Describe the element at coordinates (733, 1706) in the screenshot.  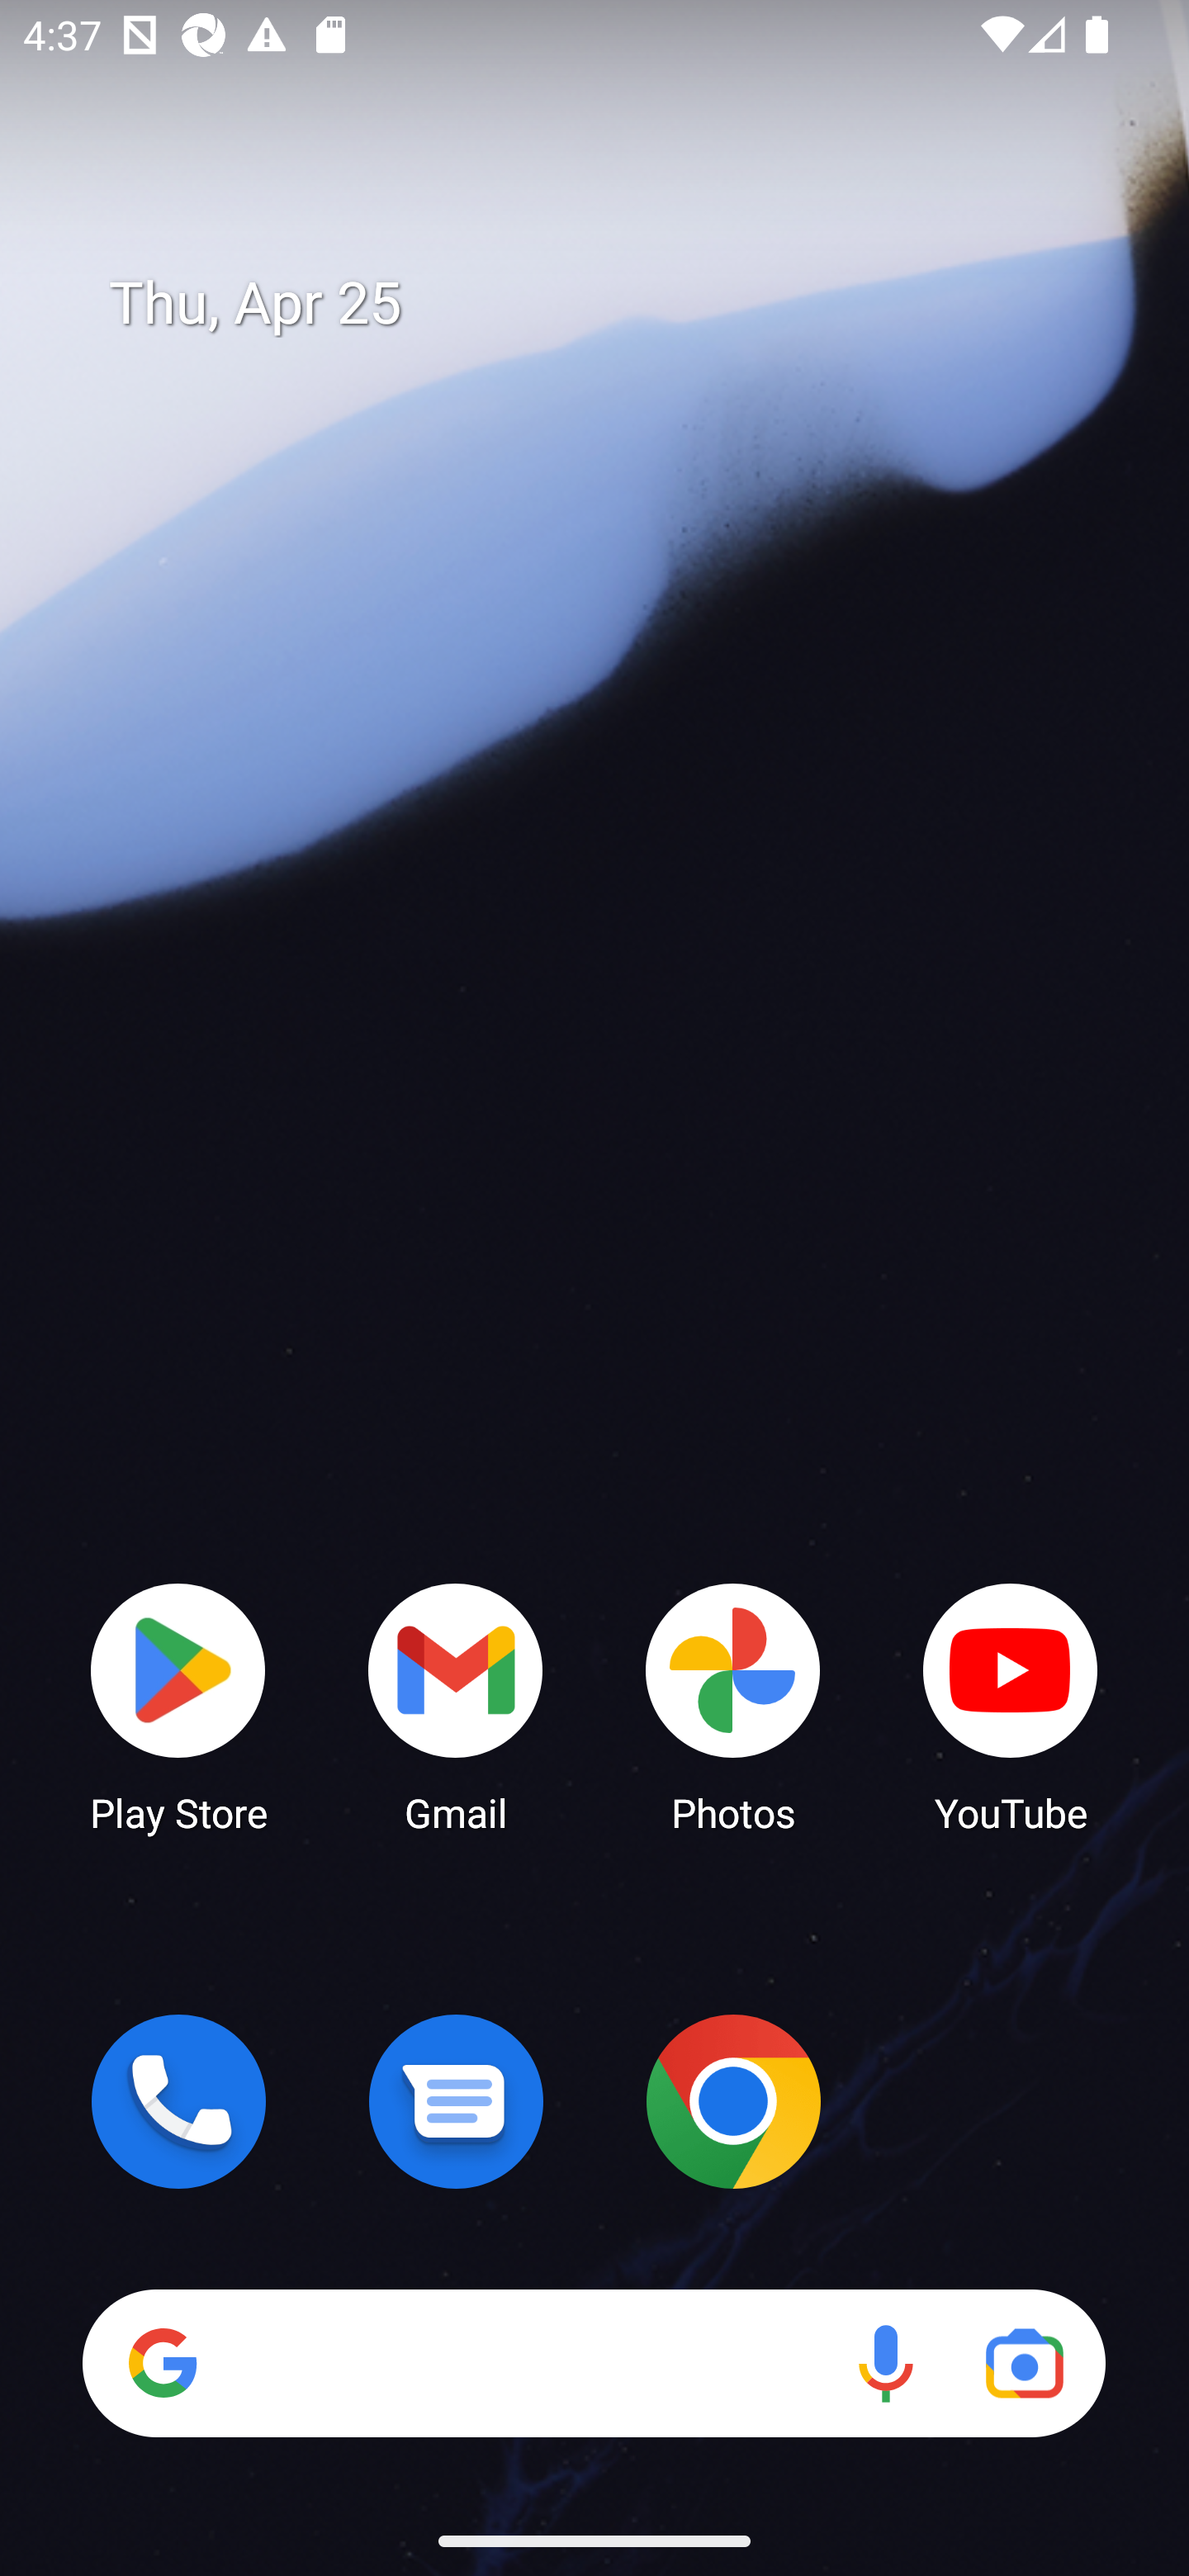
I see `Photos` at that location.